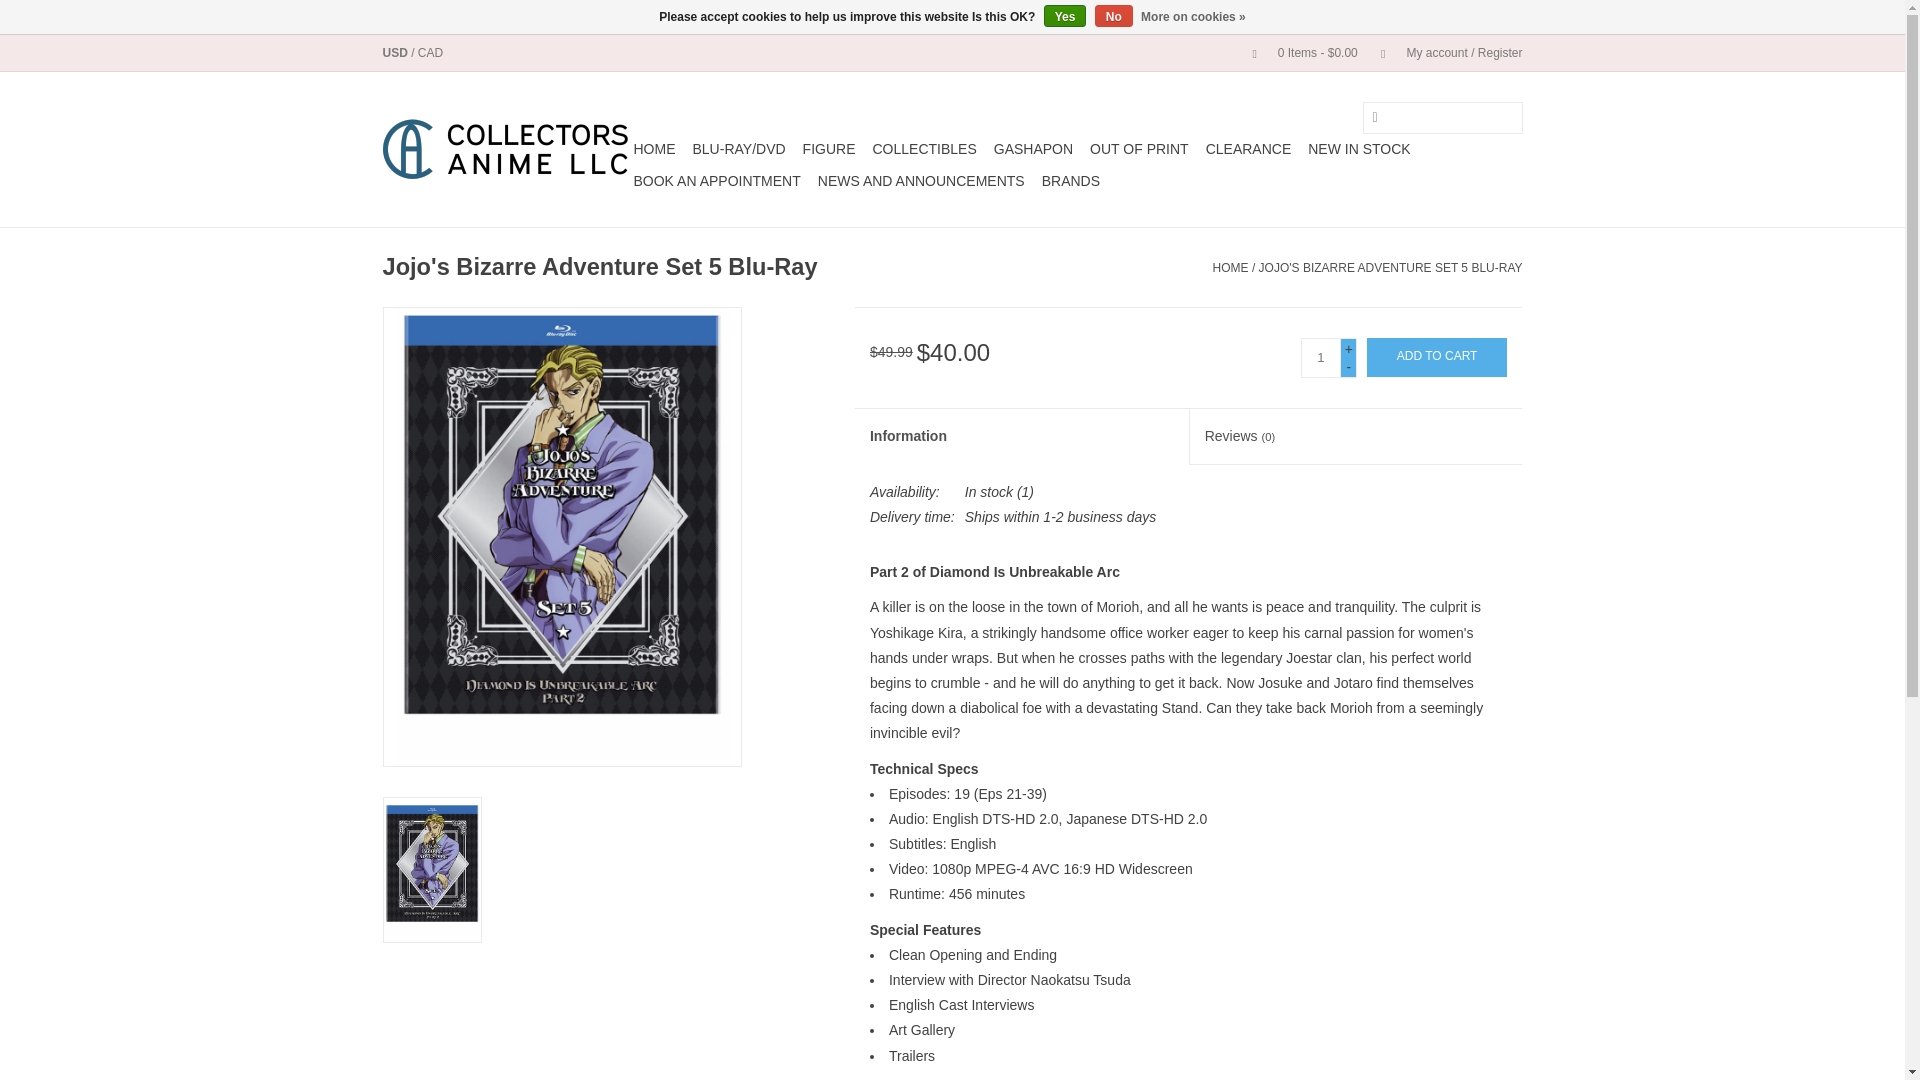  I want to click on HOME, so click(654, 148).